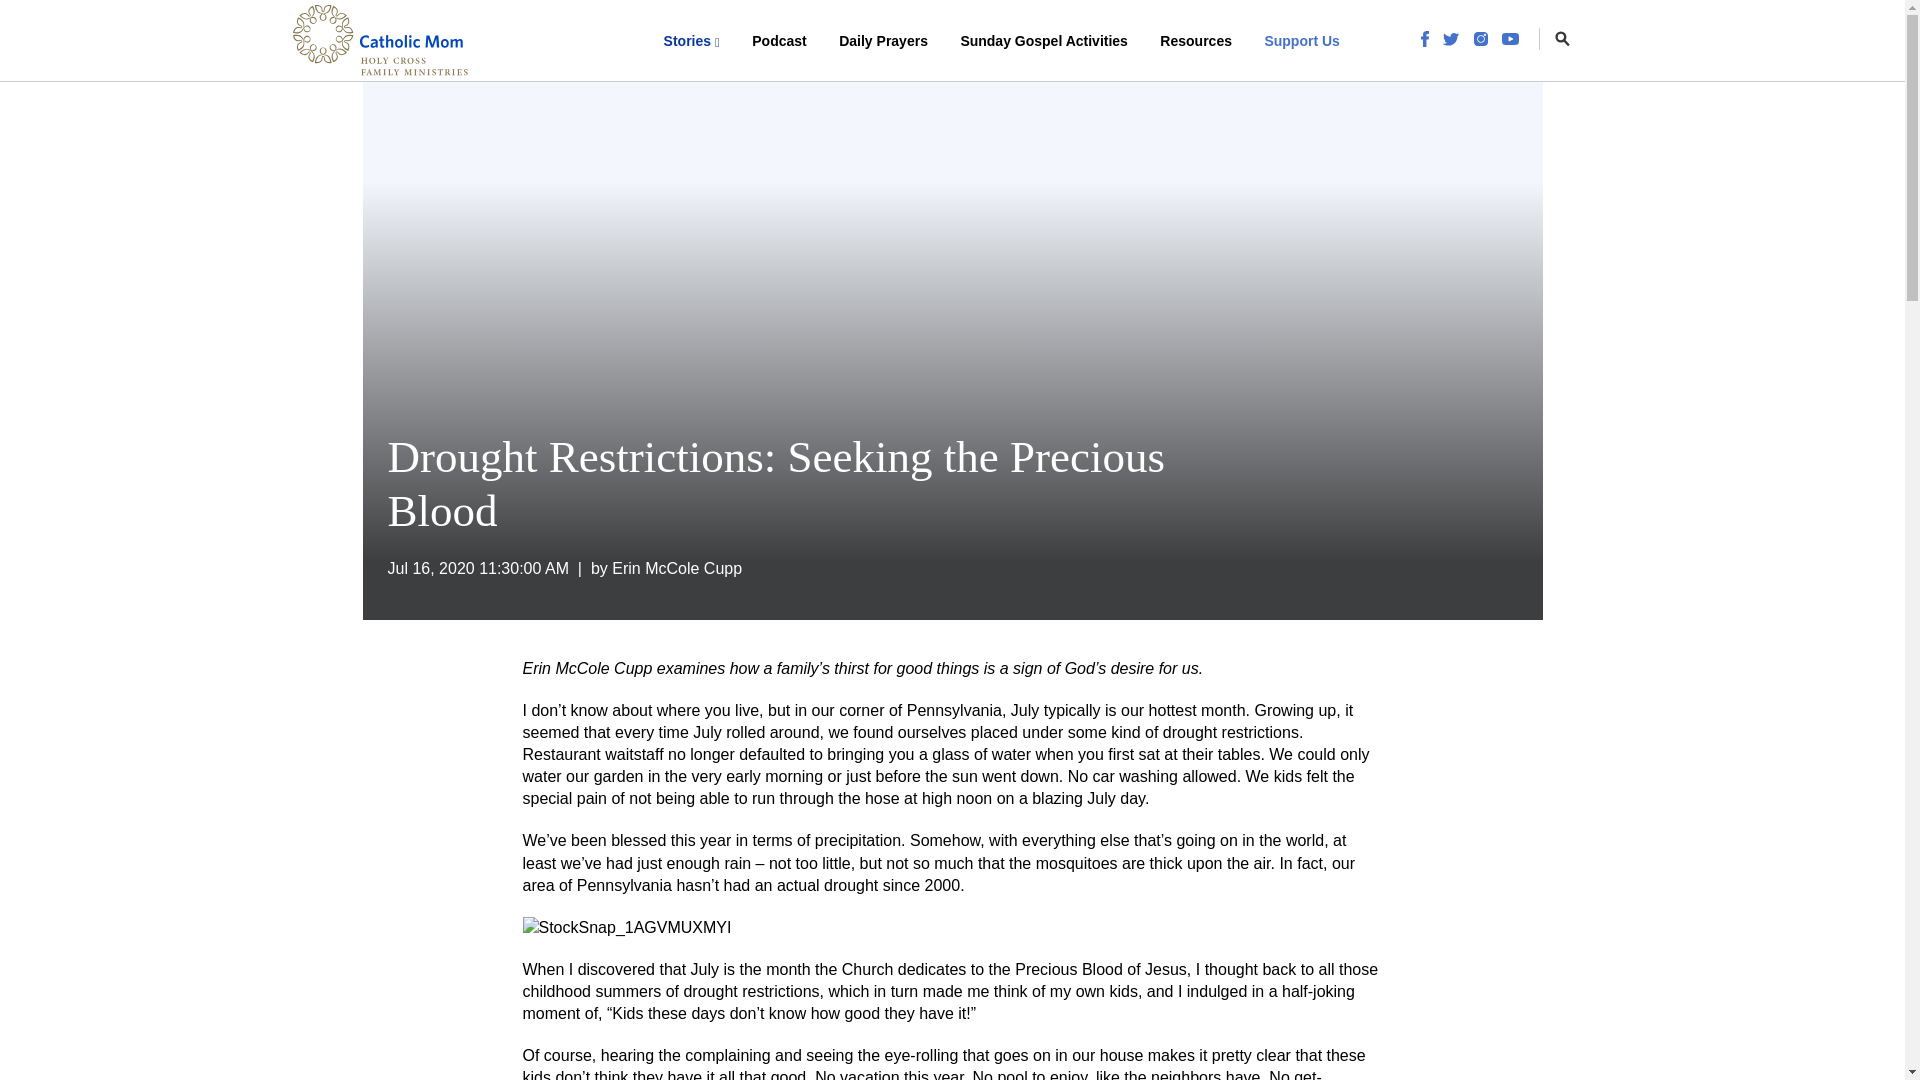 Image resolution: width=1920 pixels, height=1080 pixels. Describe the element at coordinates (692, 40) in the screenshot. I see `Stories` at that location.